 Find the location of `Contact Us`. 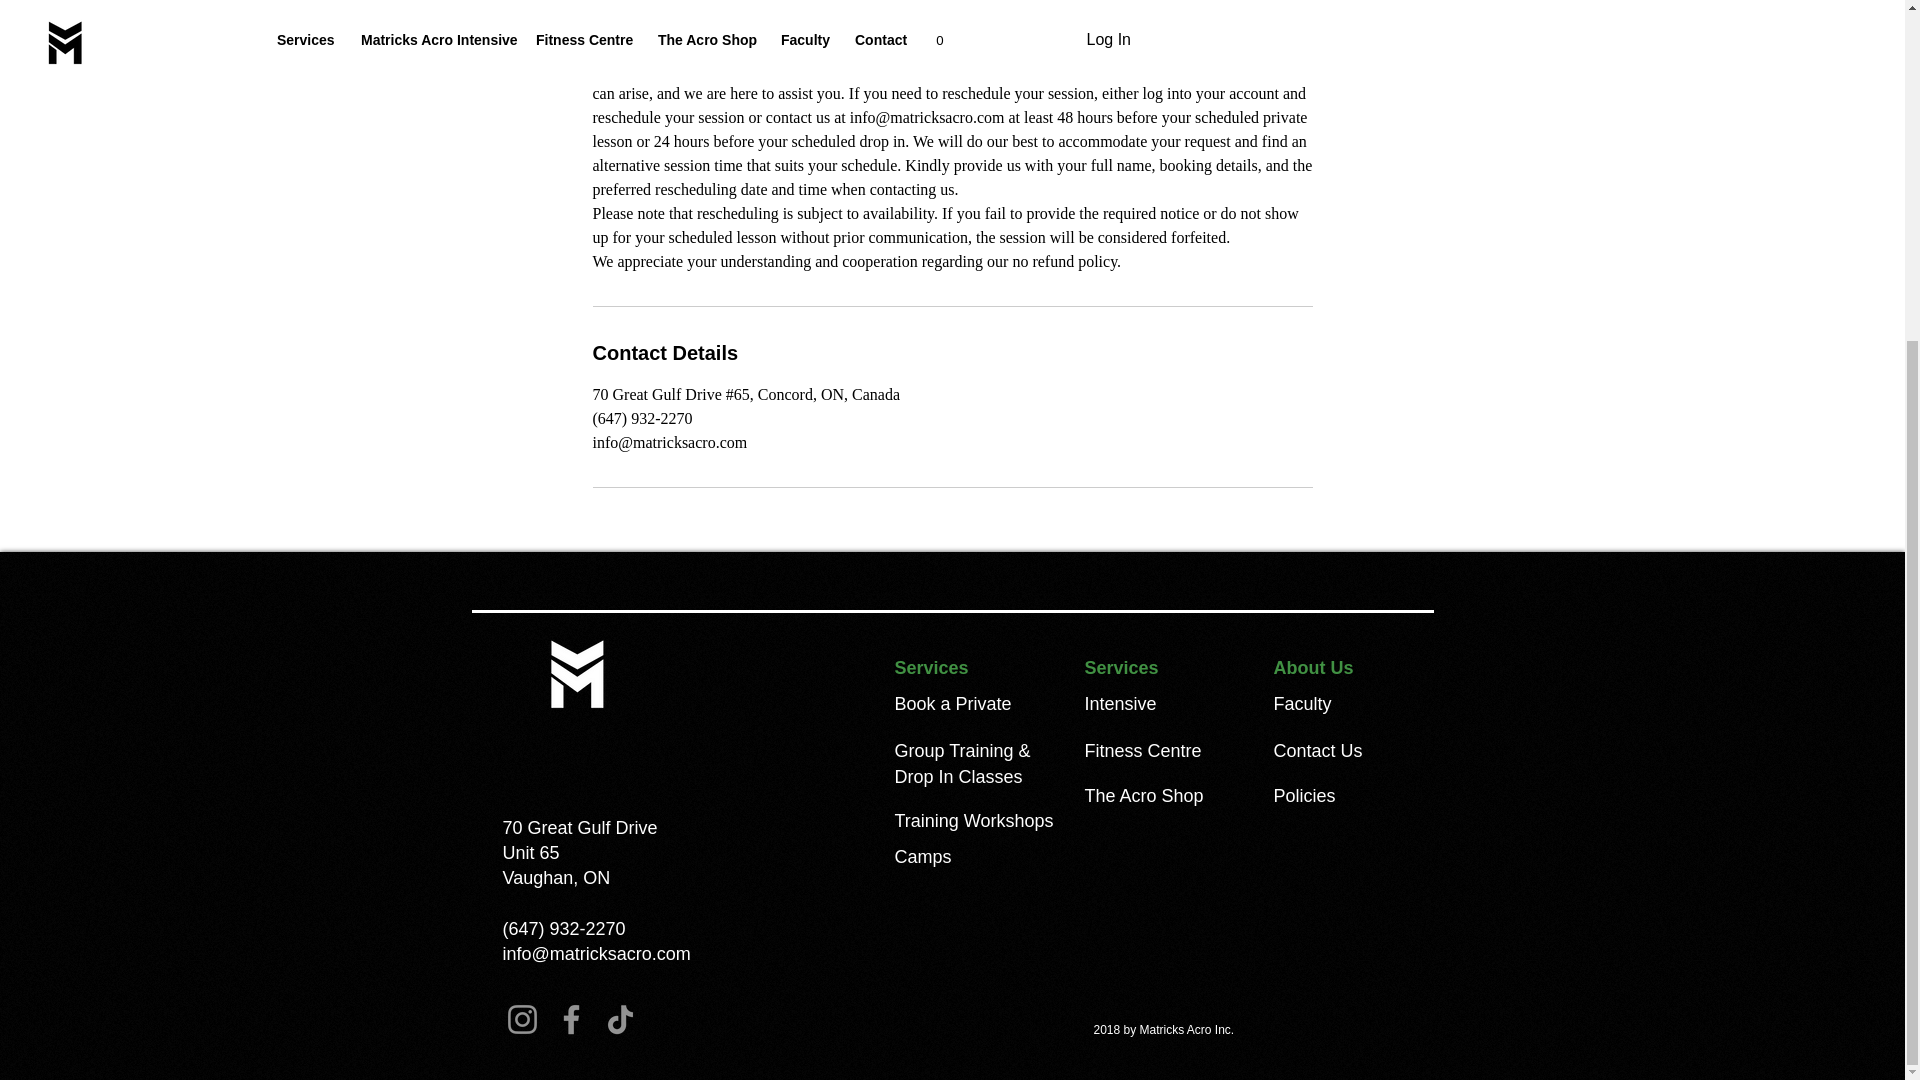

Contact Us is located at coordinates (1318, 750).